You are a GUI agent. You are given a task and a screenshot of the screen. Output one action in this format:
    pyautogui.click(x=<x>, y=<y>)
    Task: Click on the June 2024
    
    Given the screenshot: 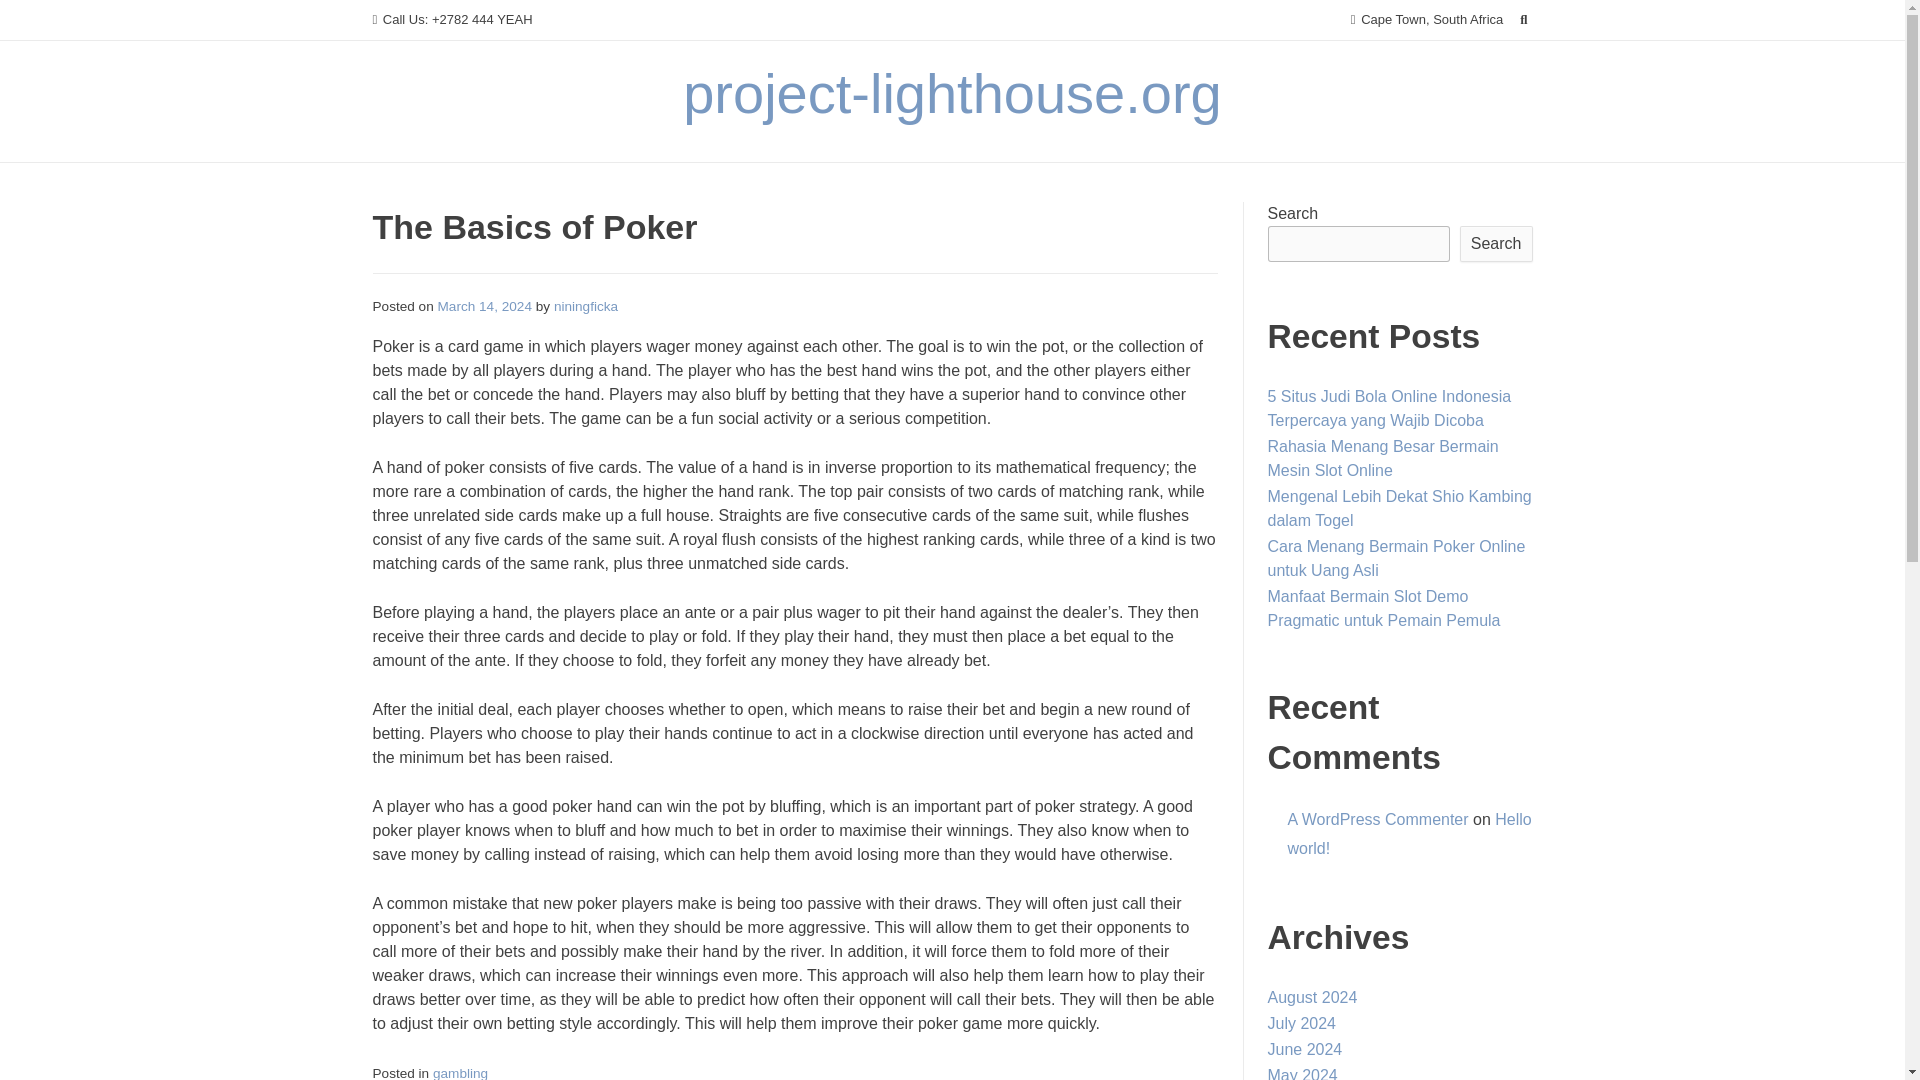 What is the action you would take?
    pyautogui.click(x=1304, y=1050)
    